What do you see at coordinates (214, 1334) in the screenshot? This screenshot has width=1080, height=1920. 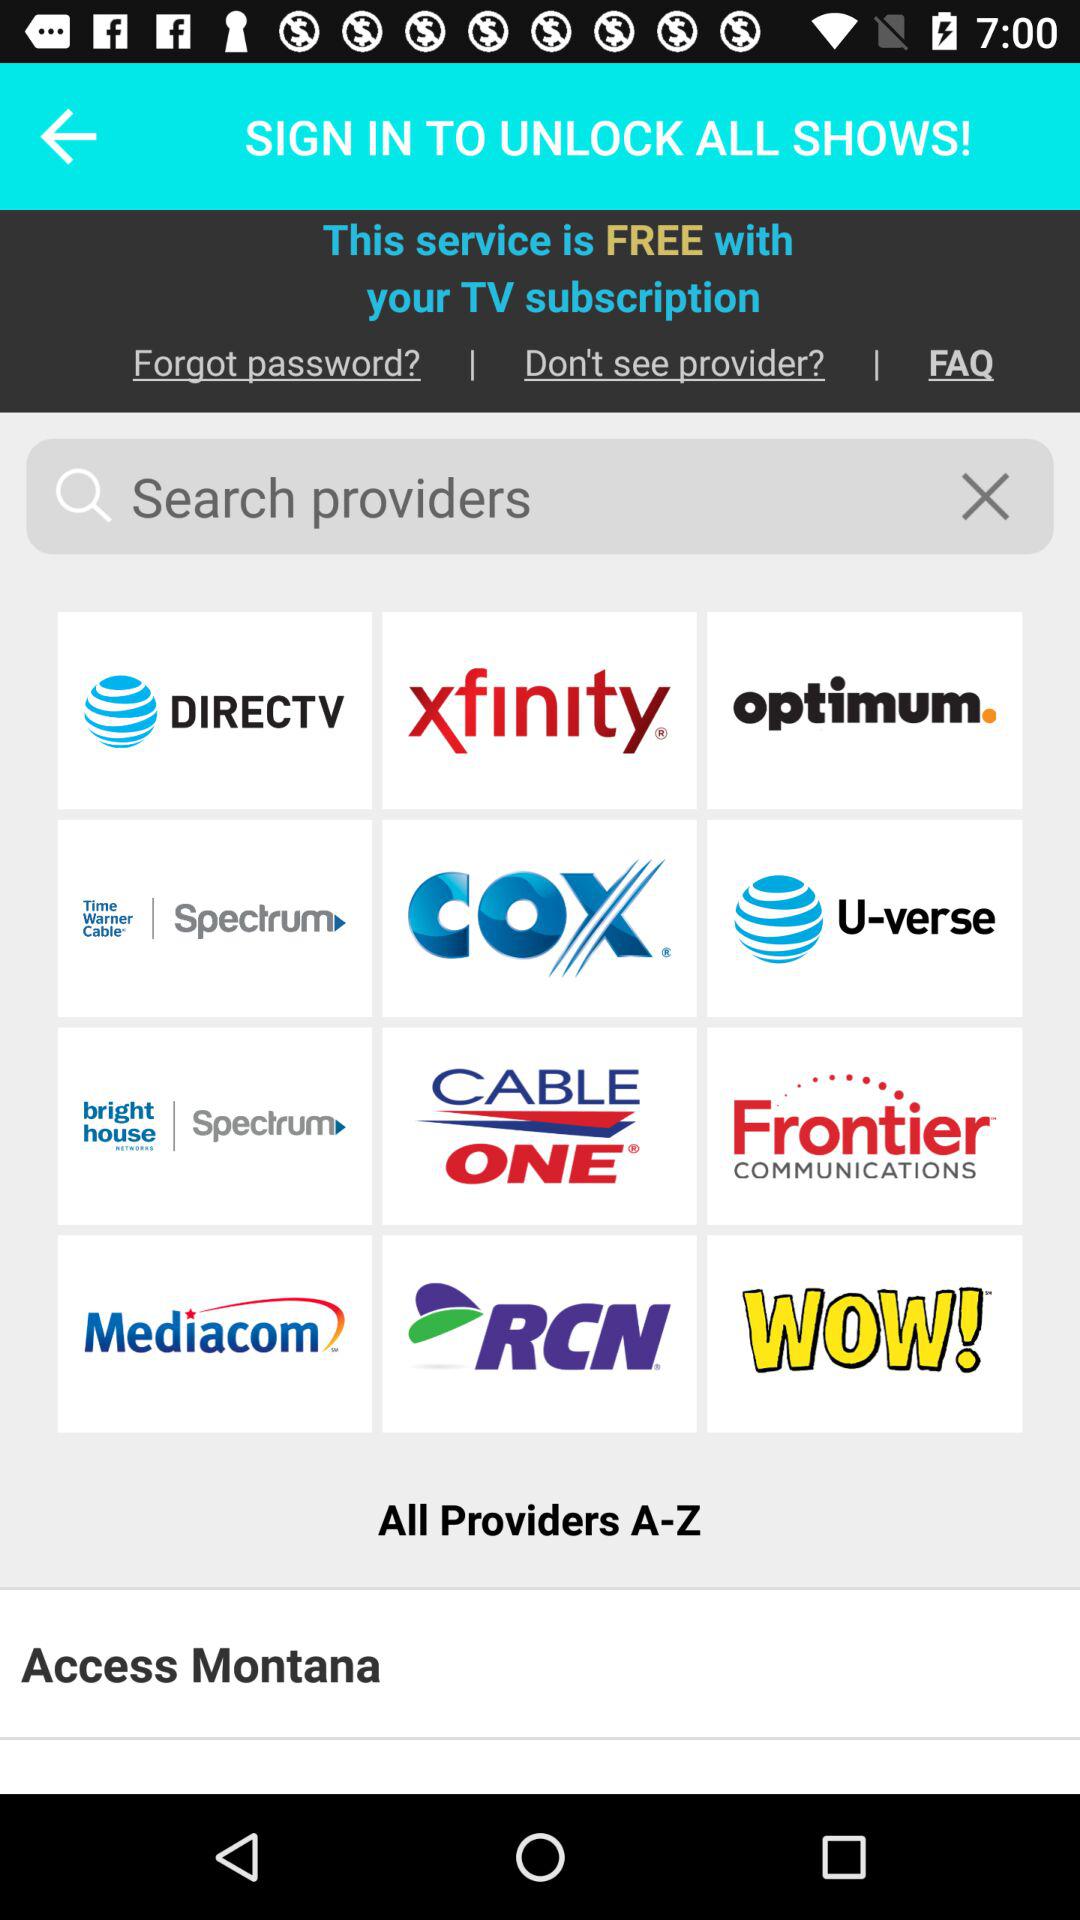 I see `go to website` at bounding box center [214, 1334].